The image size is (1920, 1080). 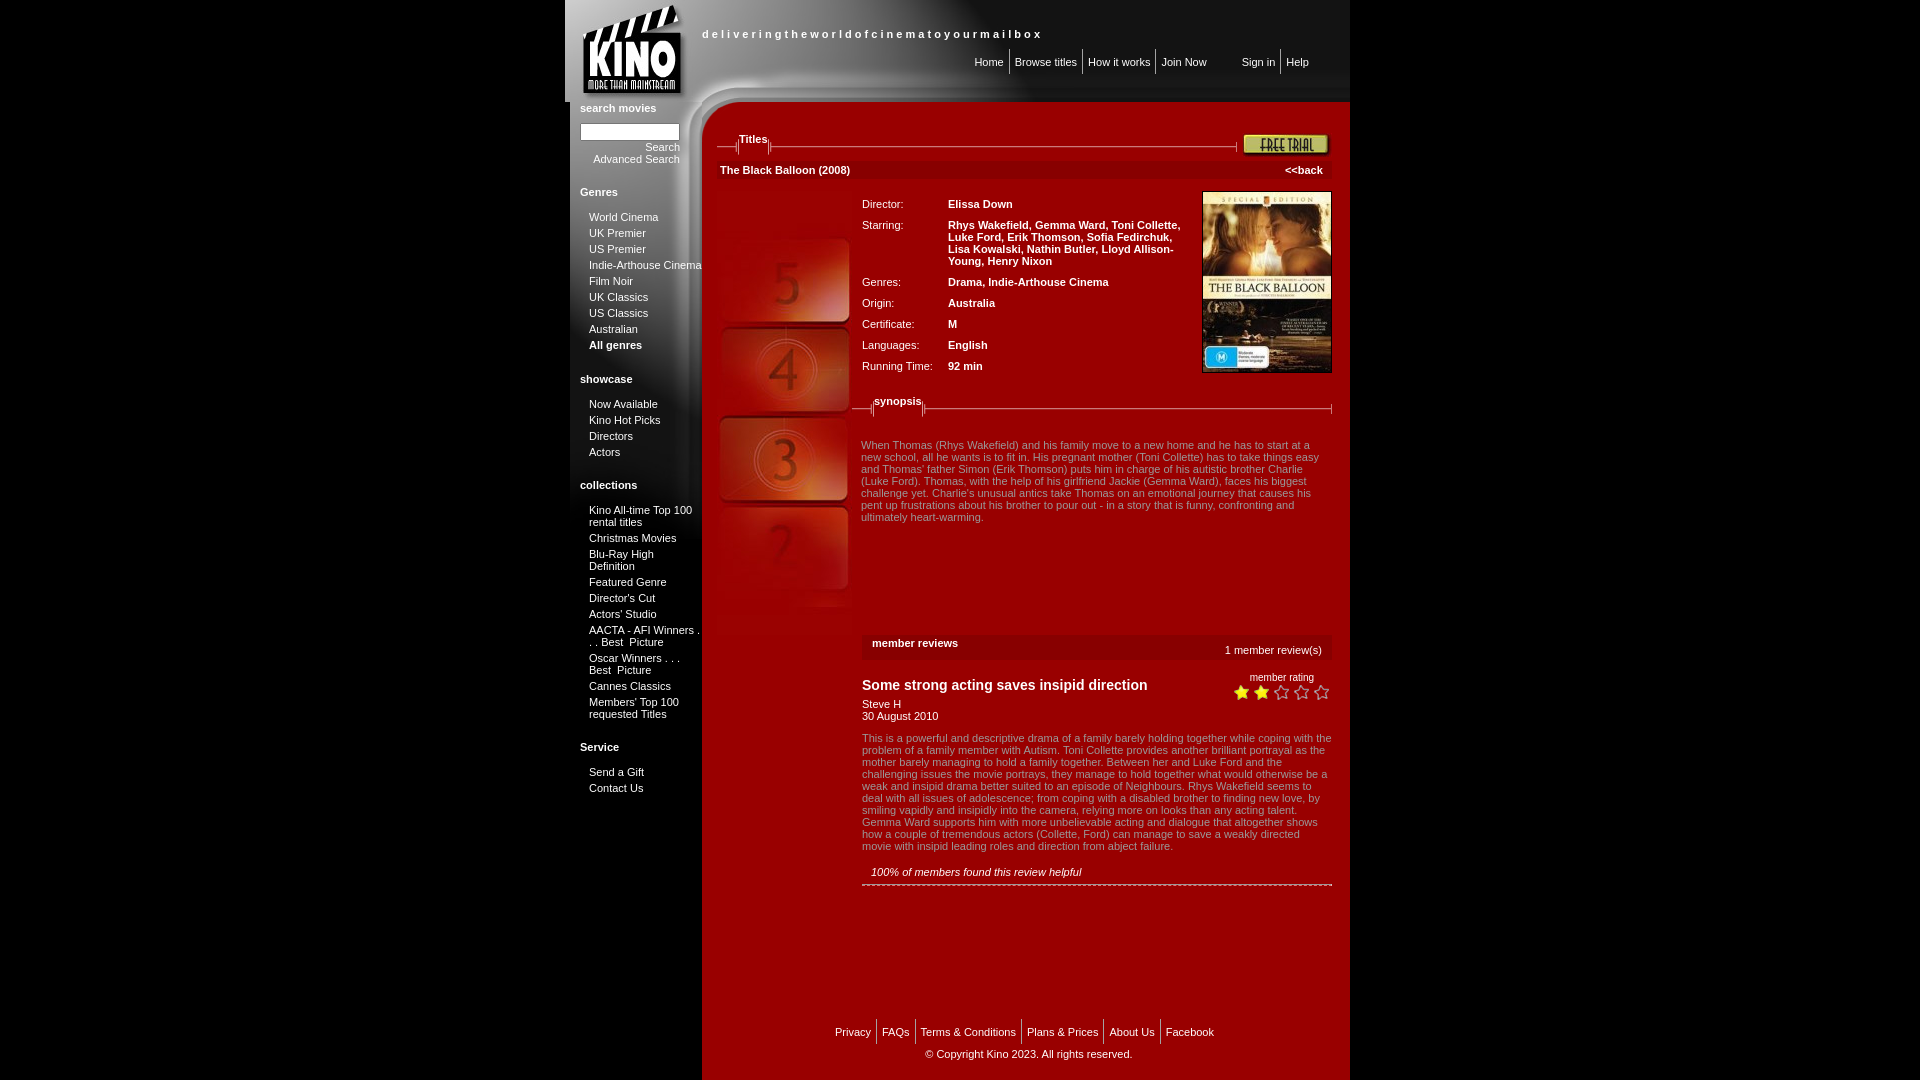 I want to click on Christmas Movies, so click(x=632, y=538).